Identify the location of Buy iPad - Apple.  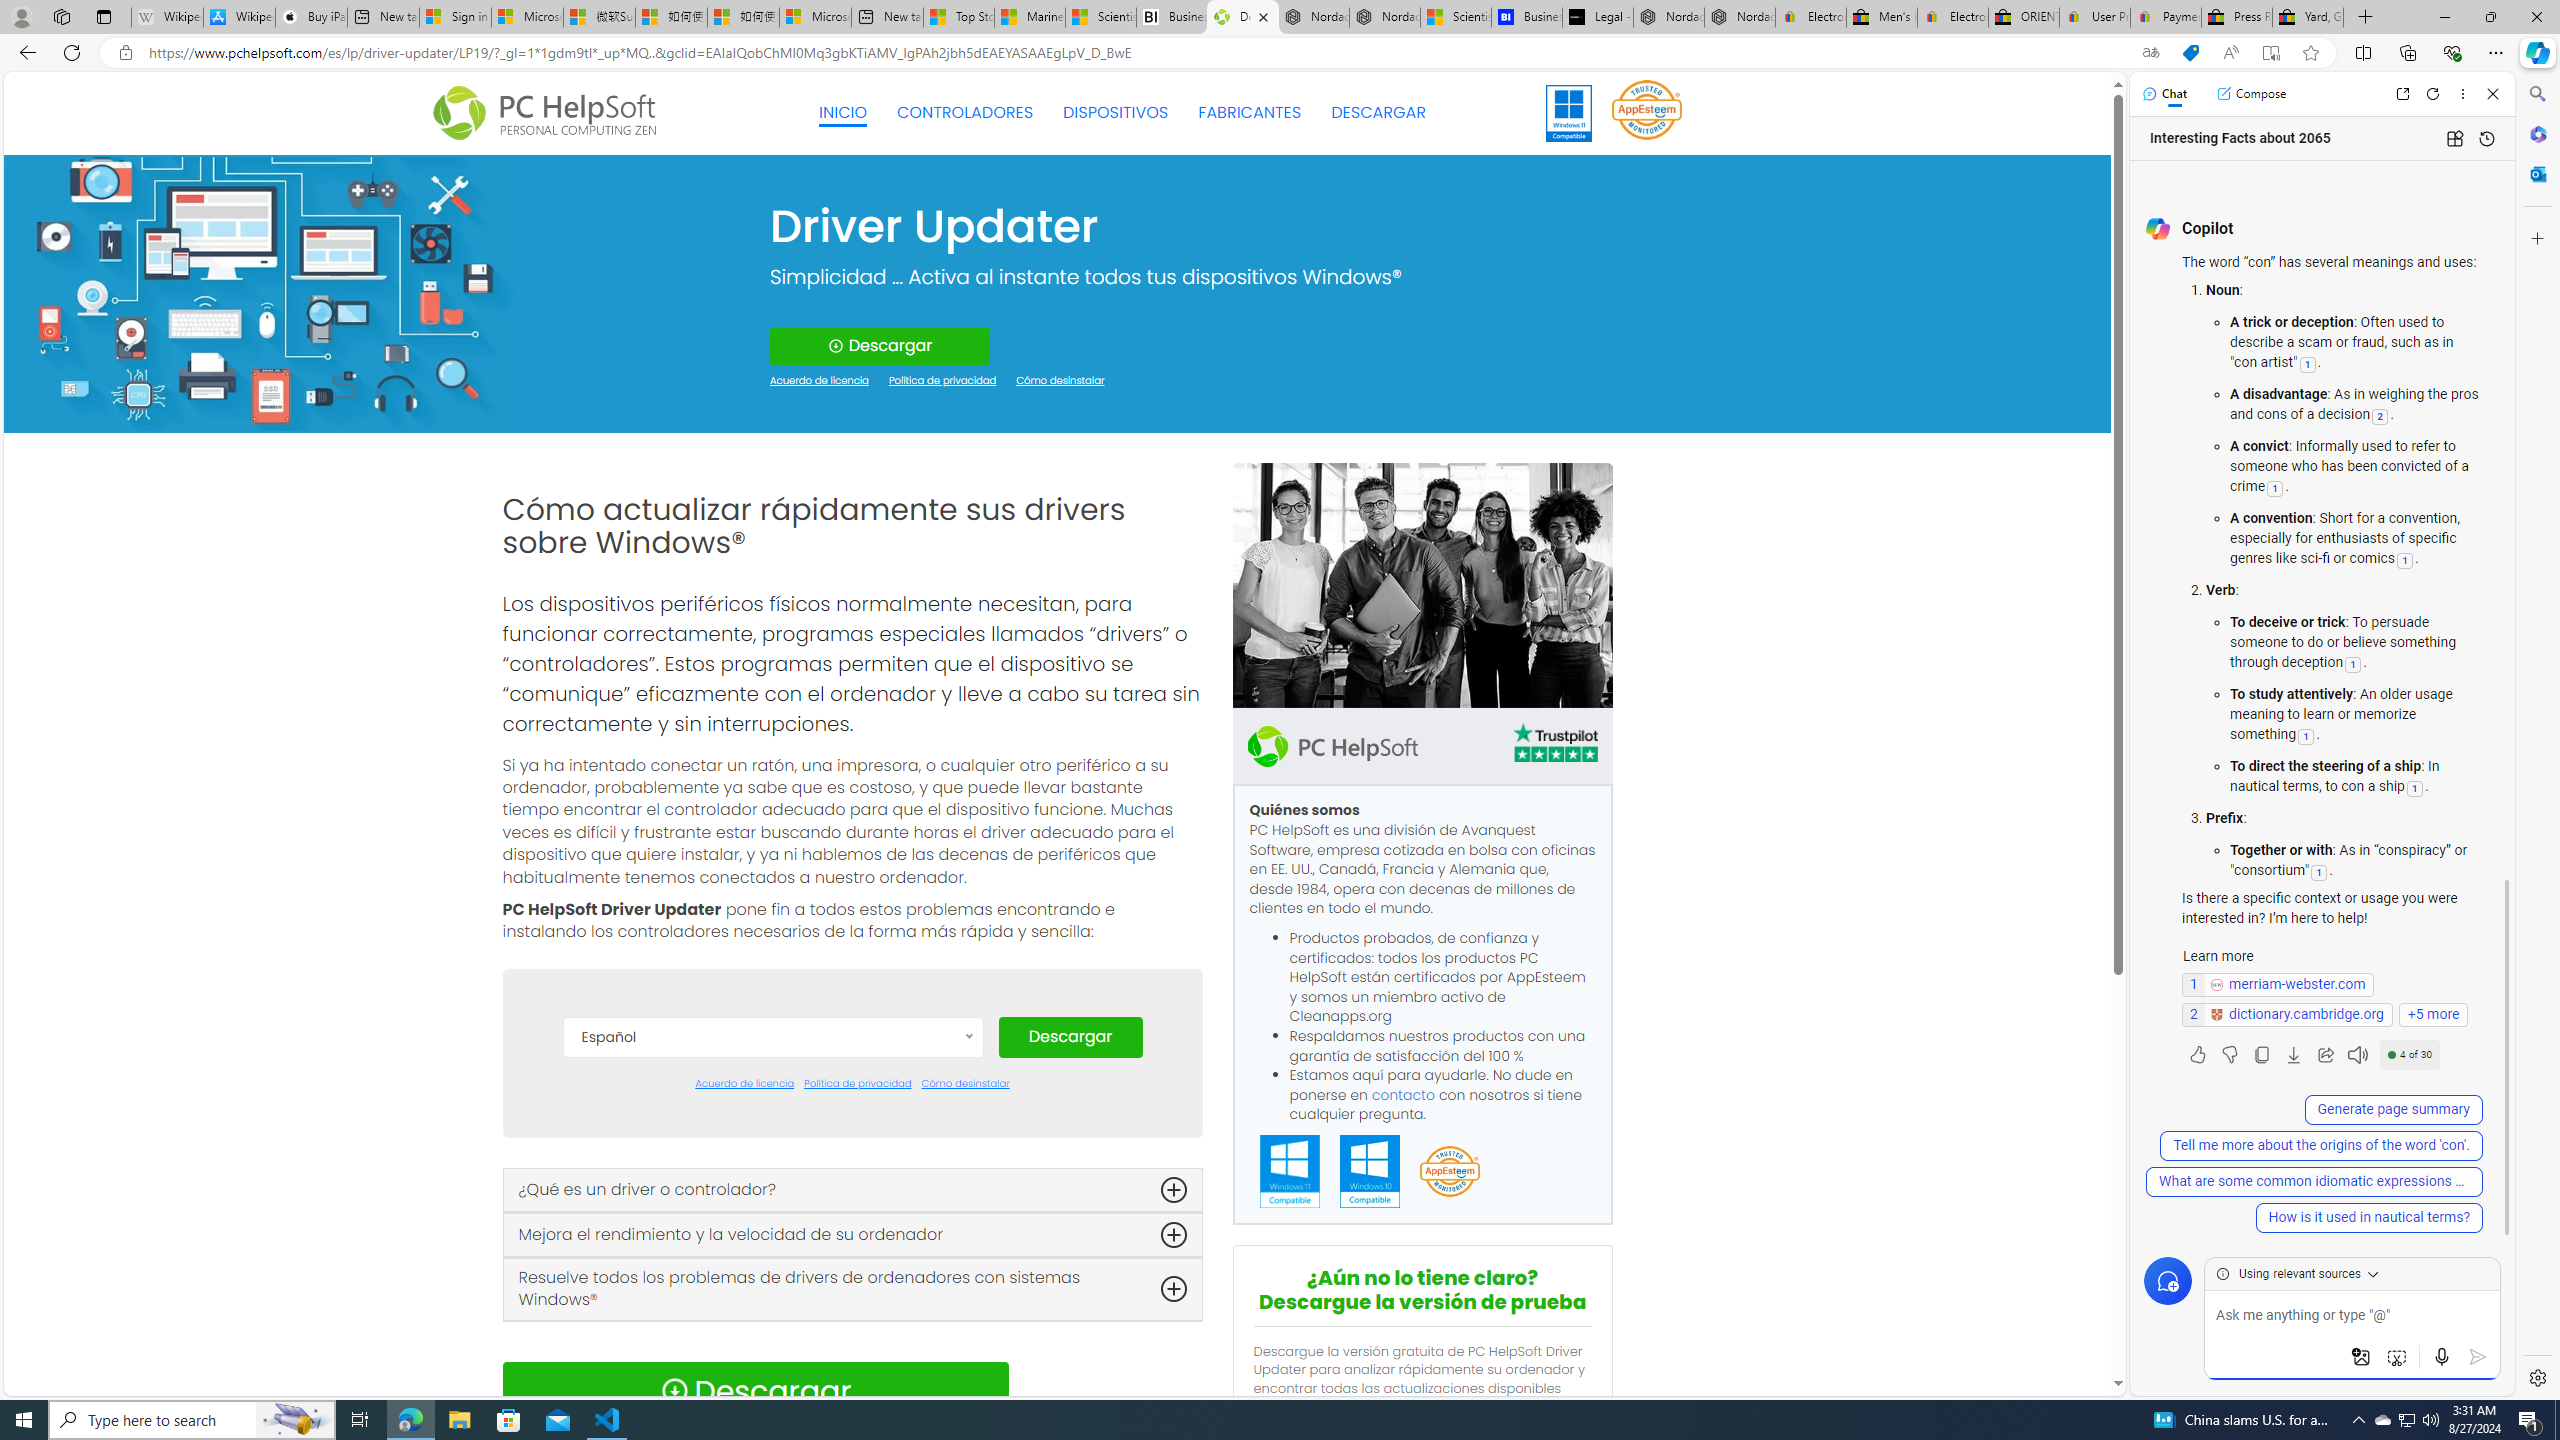
(310, 17).